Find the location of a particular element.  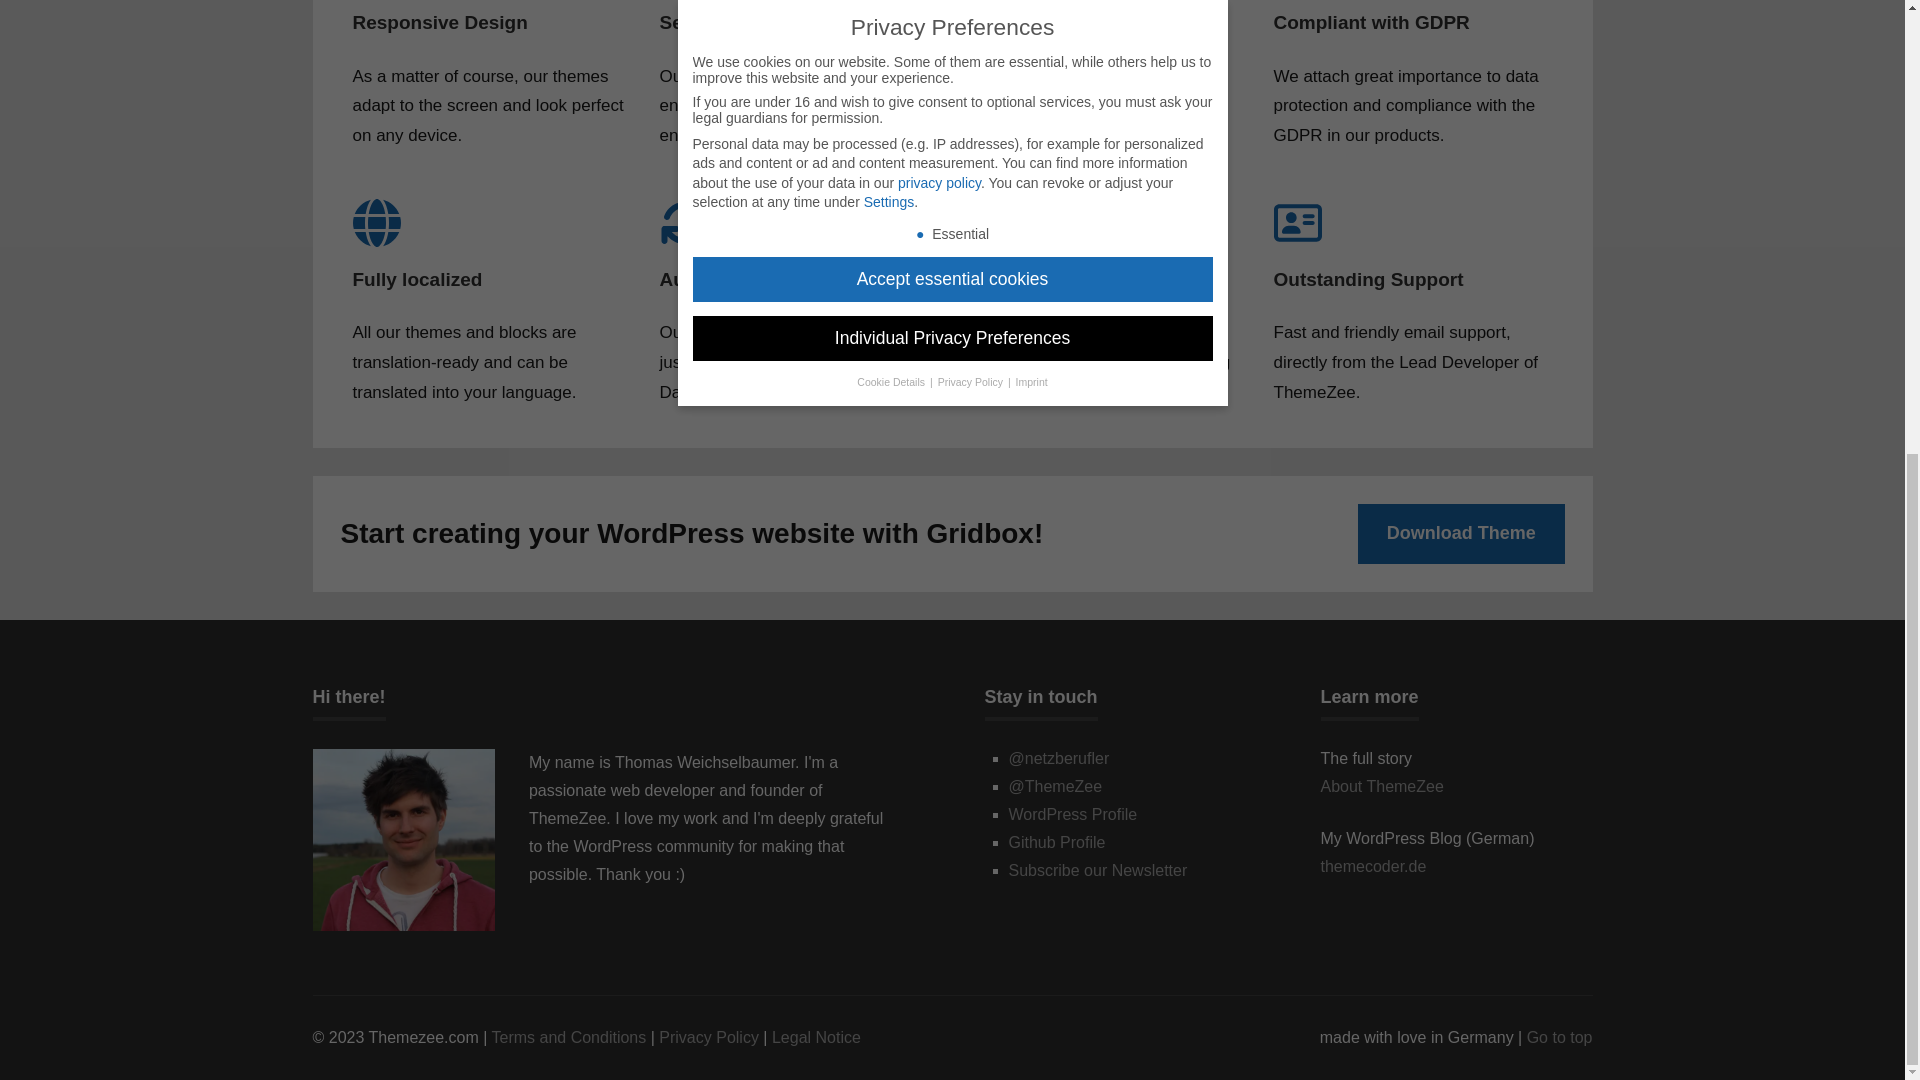

Terms and Conditions is located at coordinates (569, 1038).